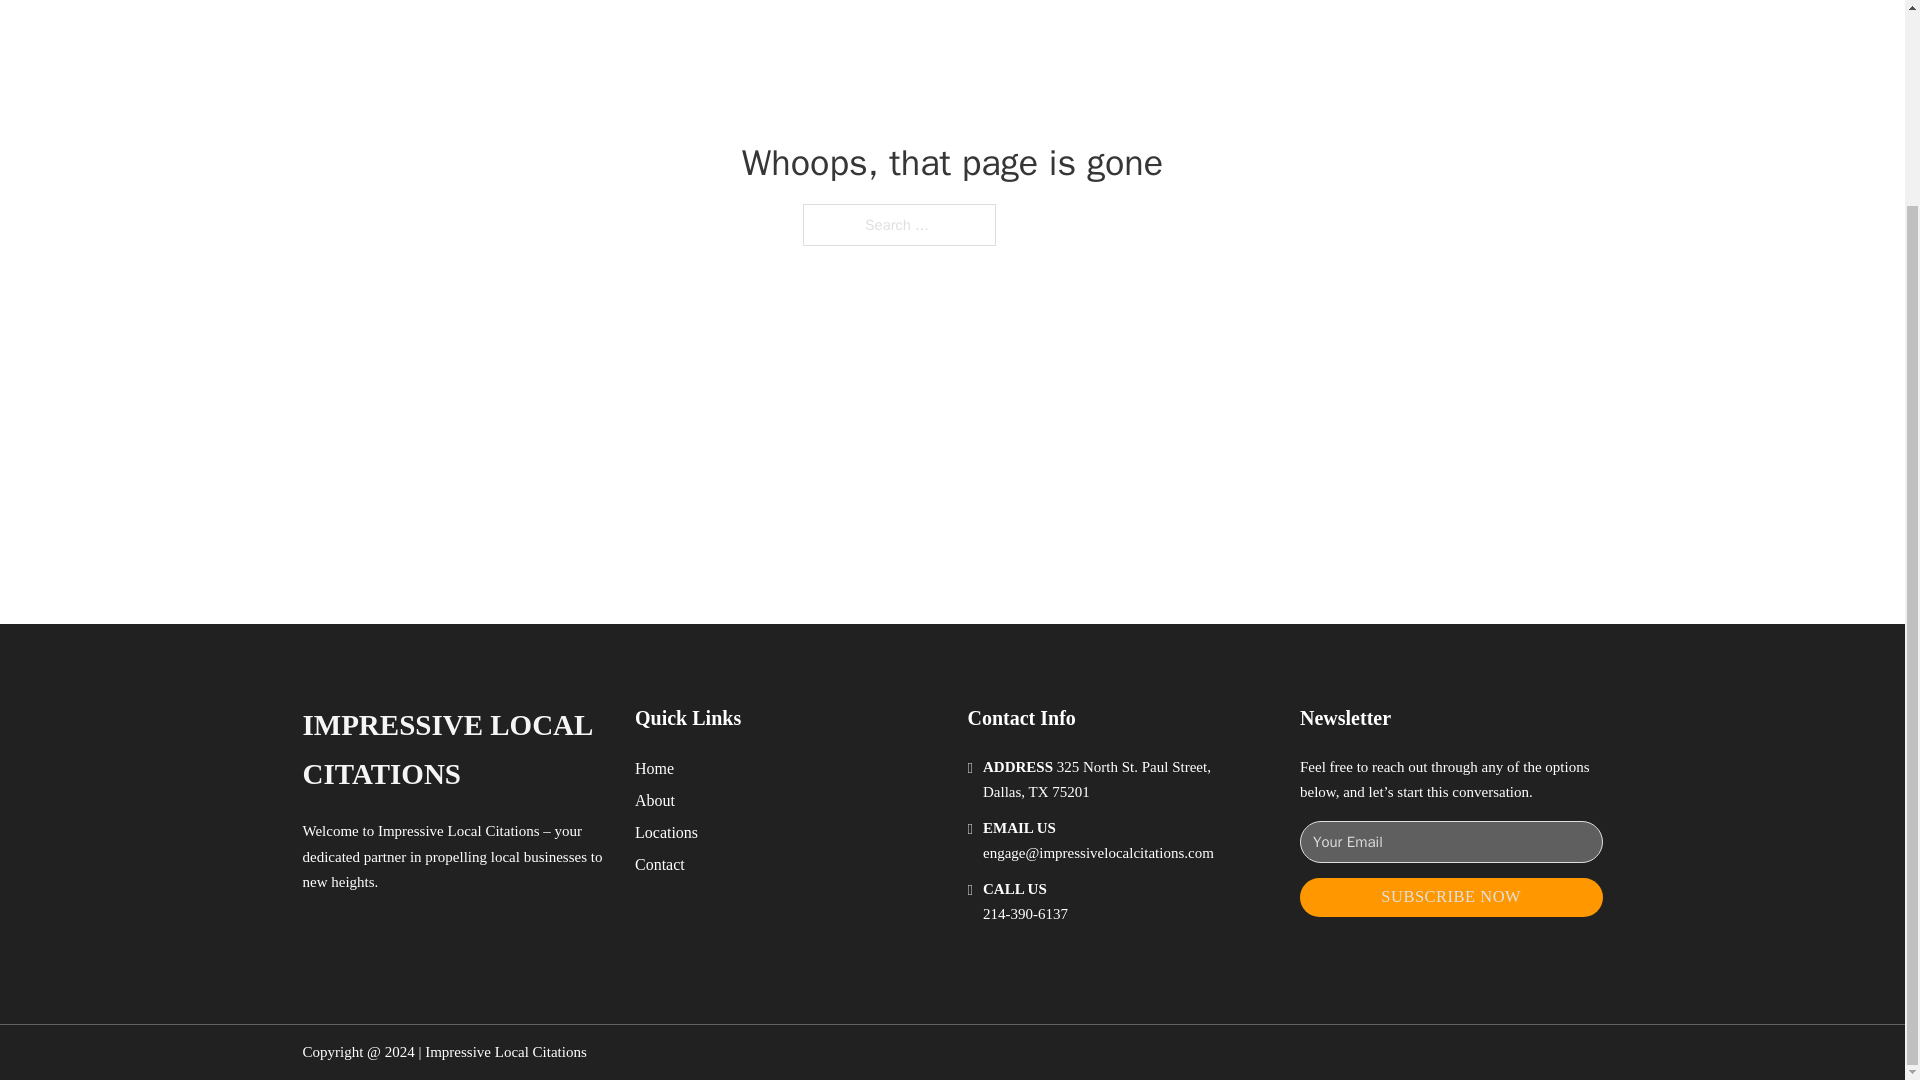 This screenshot has width=1920, height=1080. Describe the element at coordinates (654, 768) in the screenshot. I see `Home` at that location.